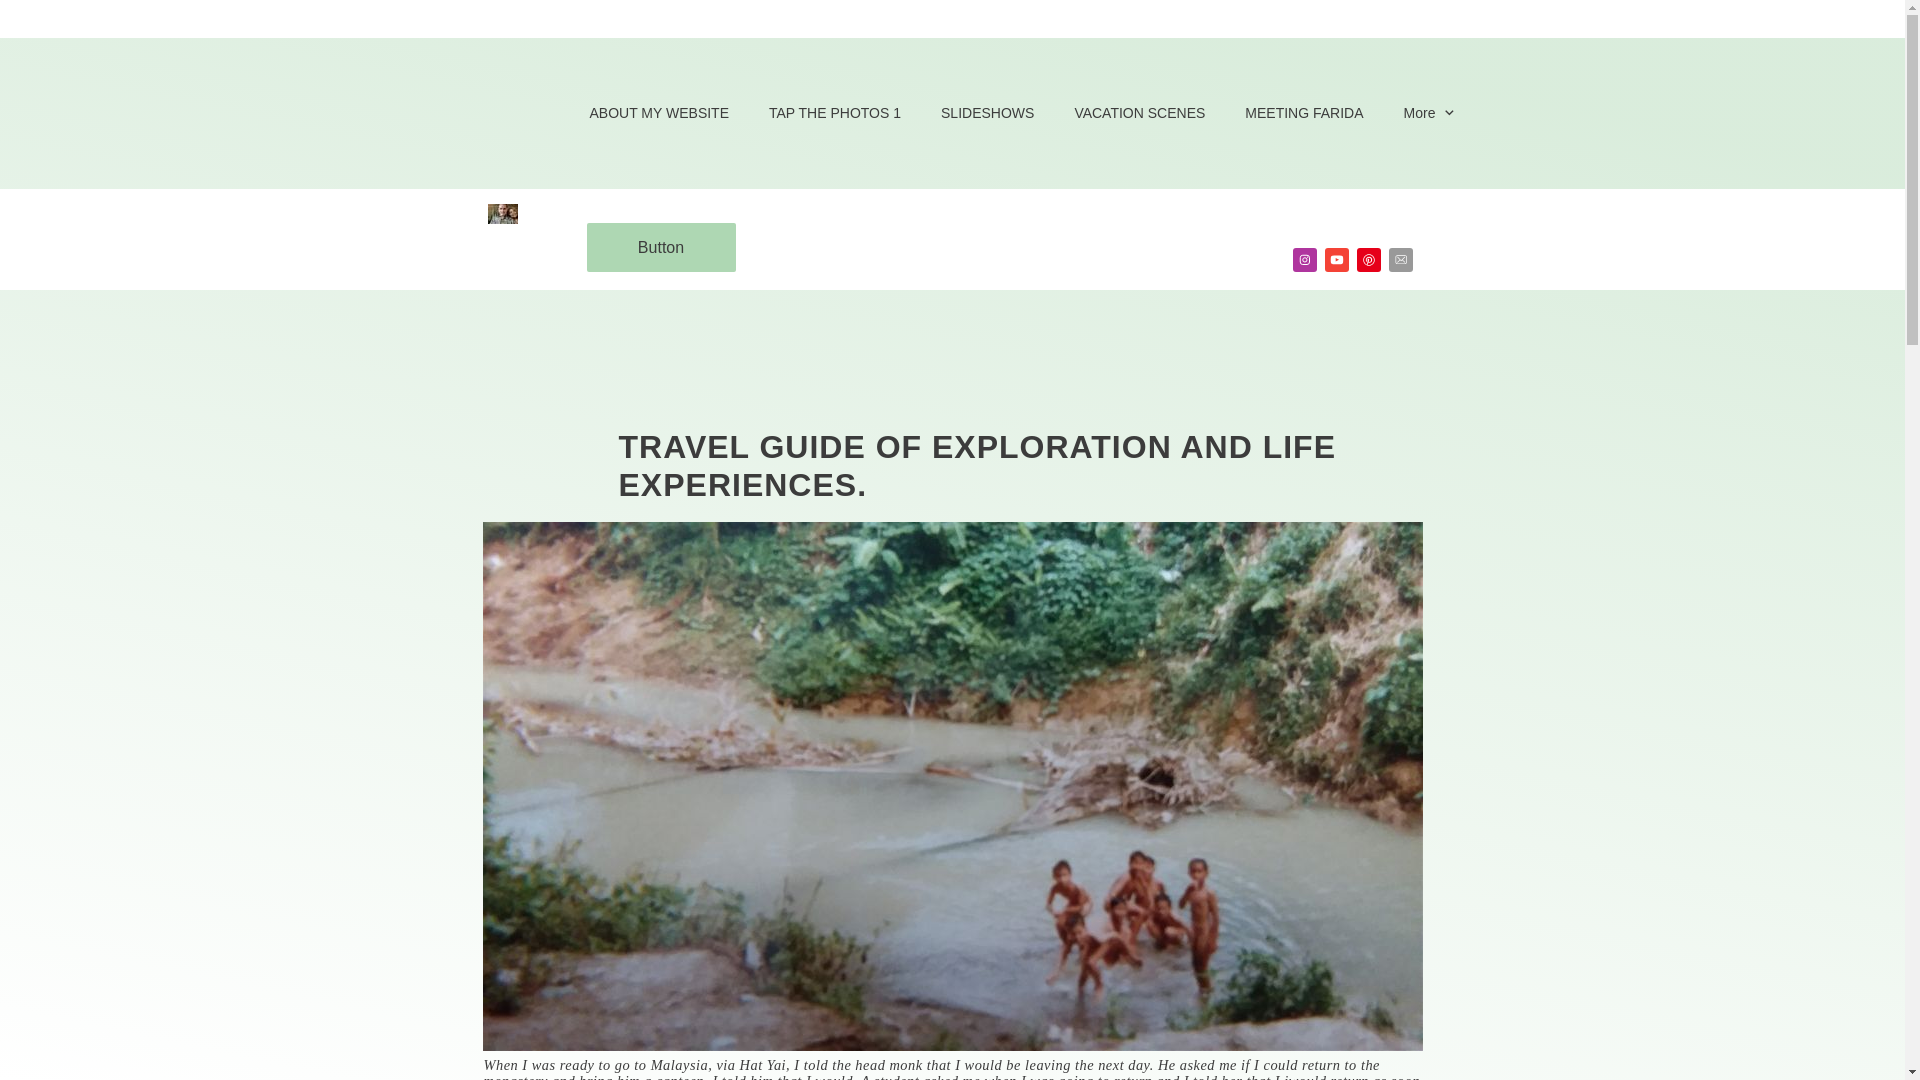  Describe the element at coordinates (834, 113) in the screenshot. I see `TAP THE PHOTOS 1` at that location.